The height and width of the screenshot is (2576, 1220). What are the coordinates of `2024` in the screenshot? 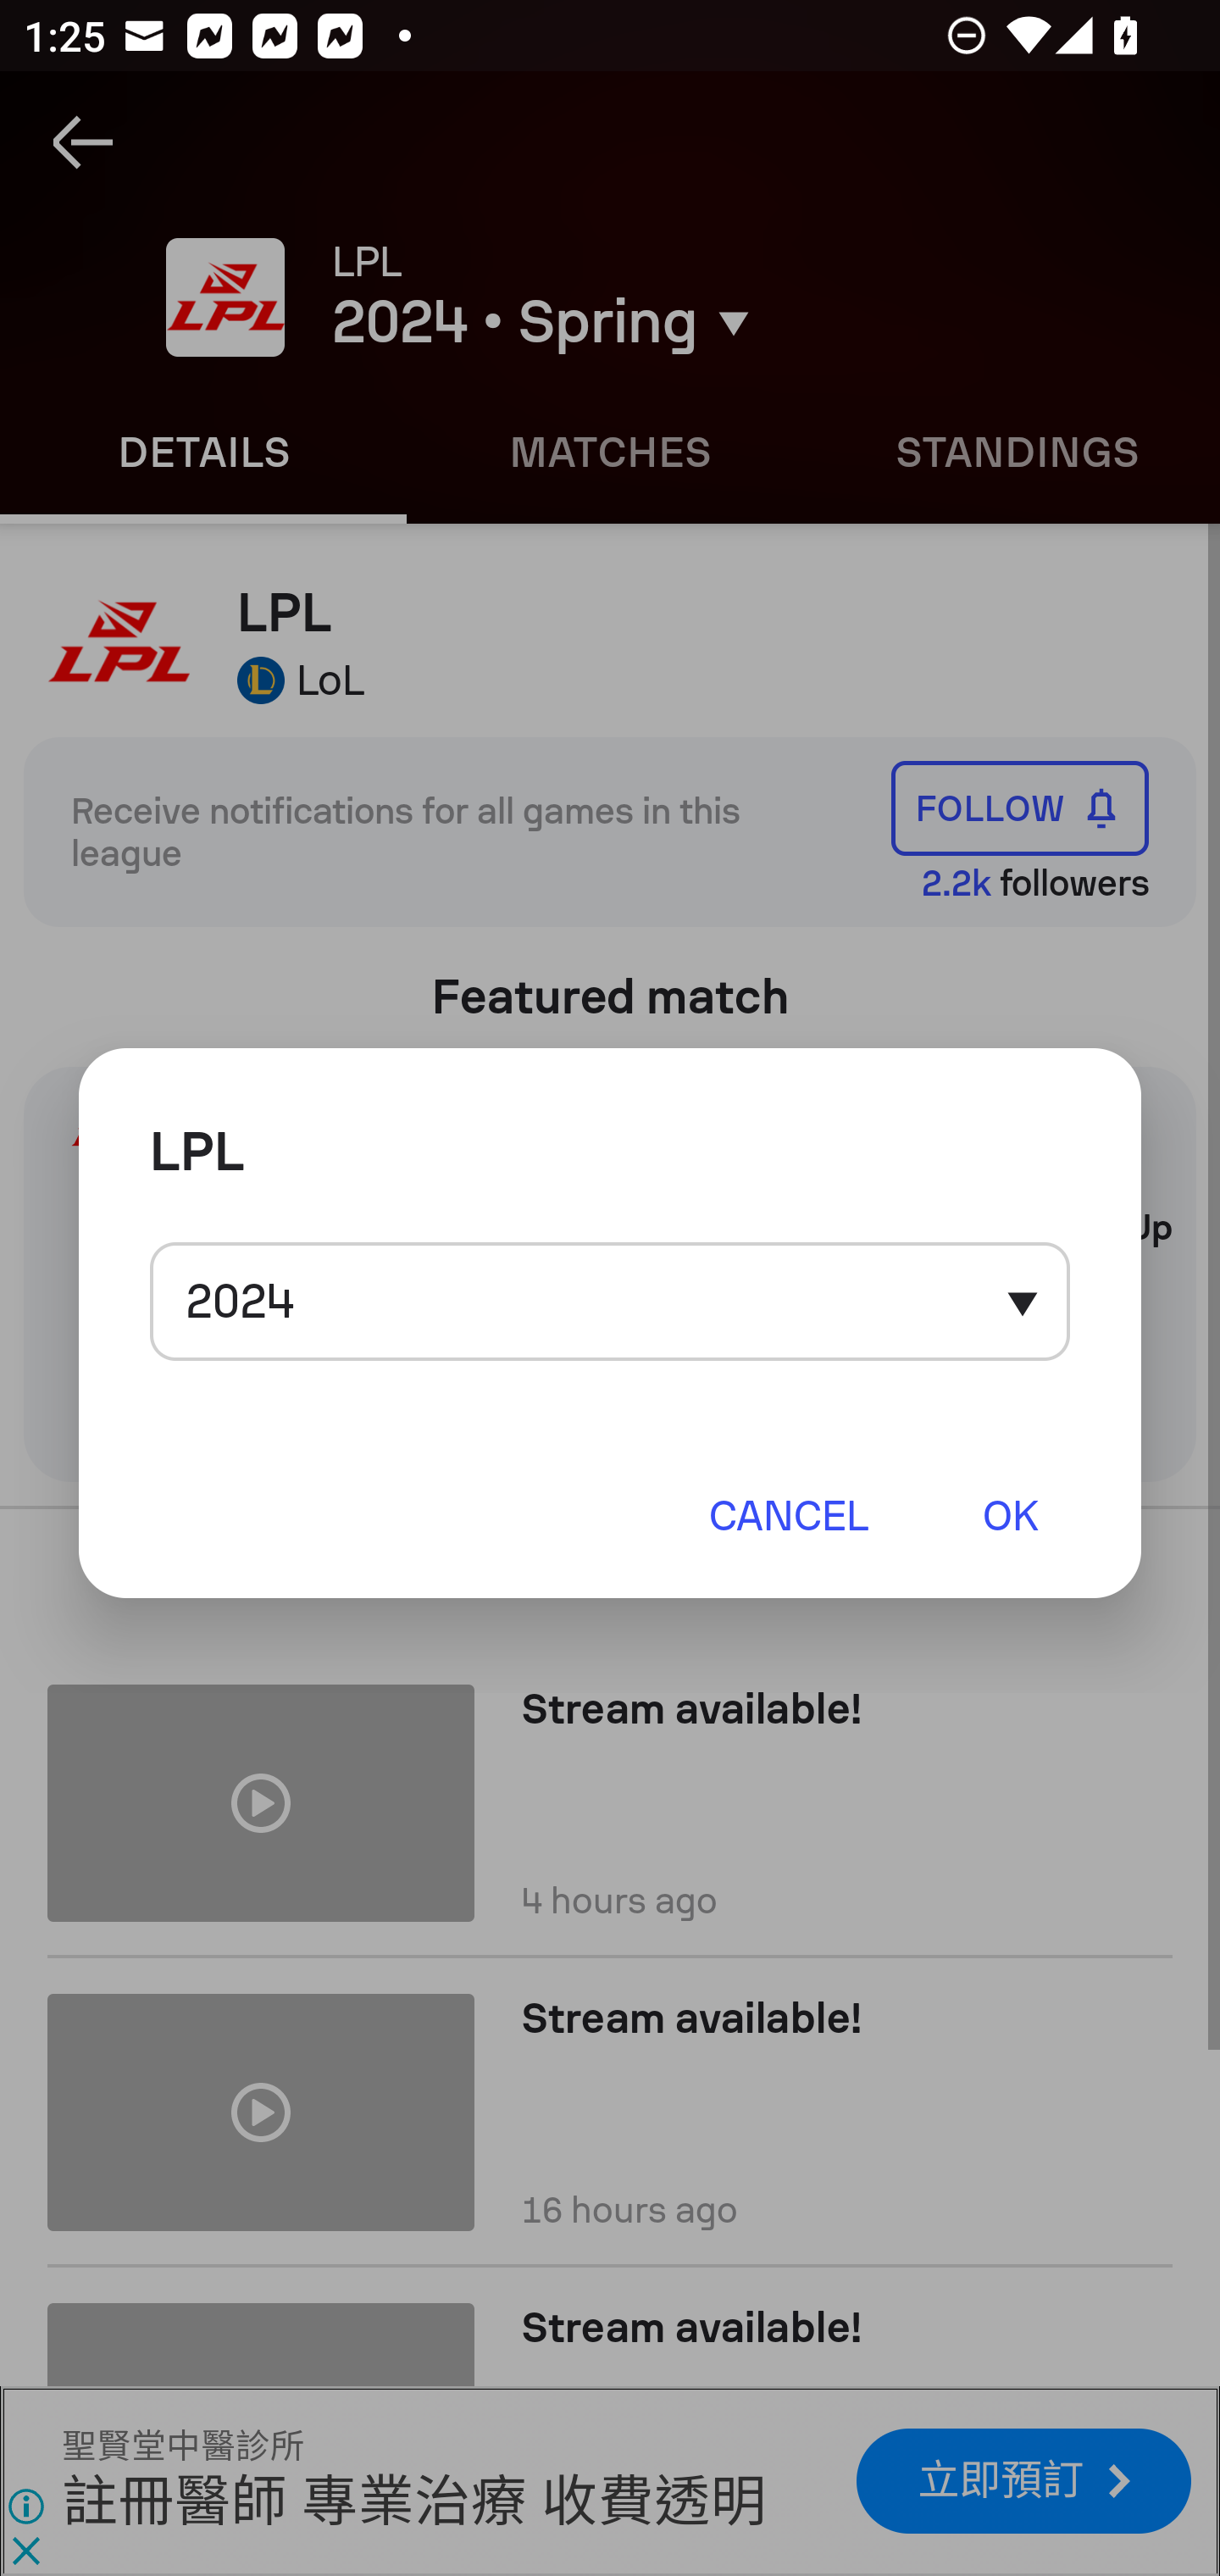 It's located at (610, 1301).